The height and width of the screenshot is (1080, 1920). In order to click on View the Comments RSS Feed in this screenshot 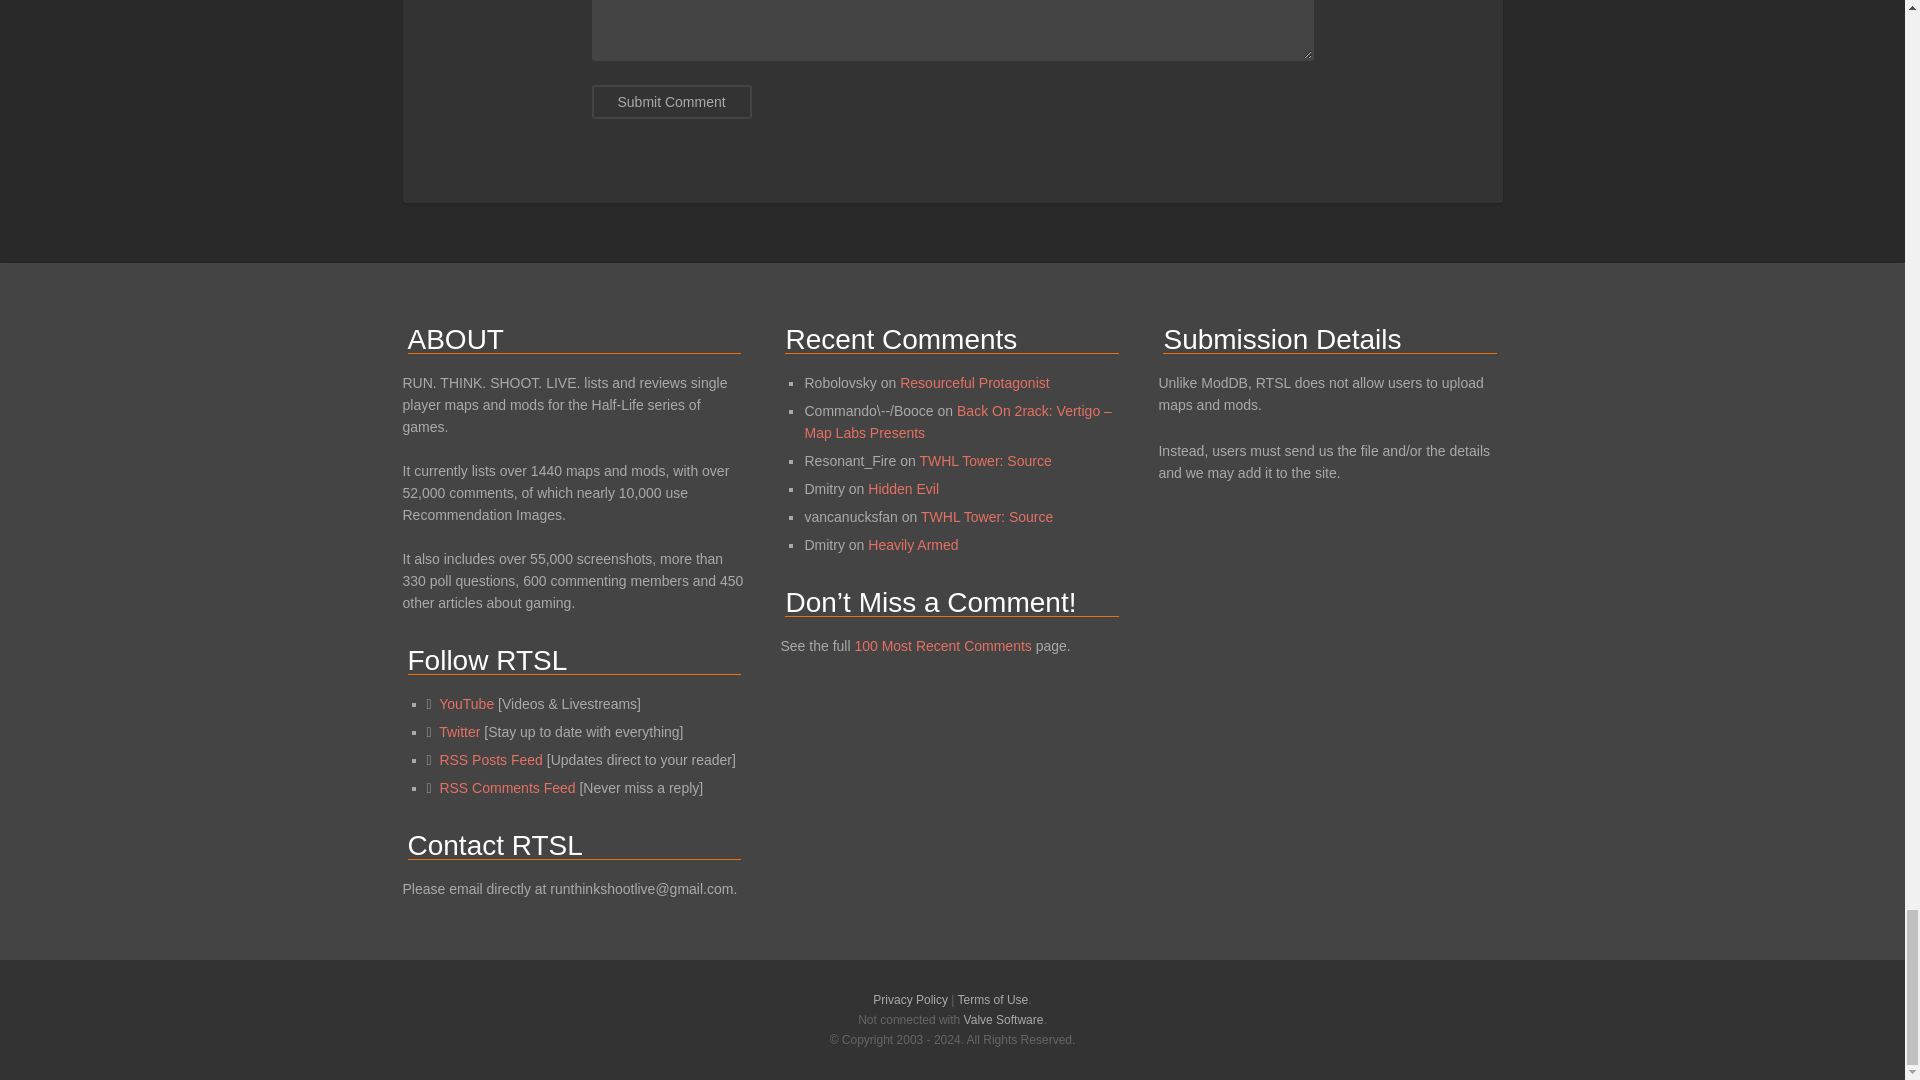, I will do `click(506, 787)`.